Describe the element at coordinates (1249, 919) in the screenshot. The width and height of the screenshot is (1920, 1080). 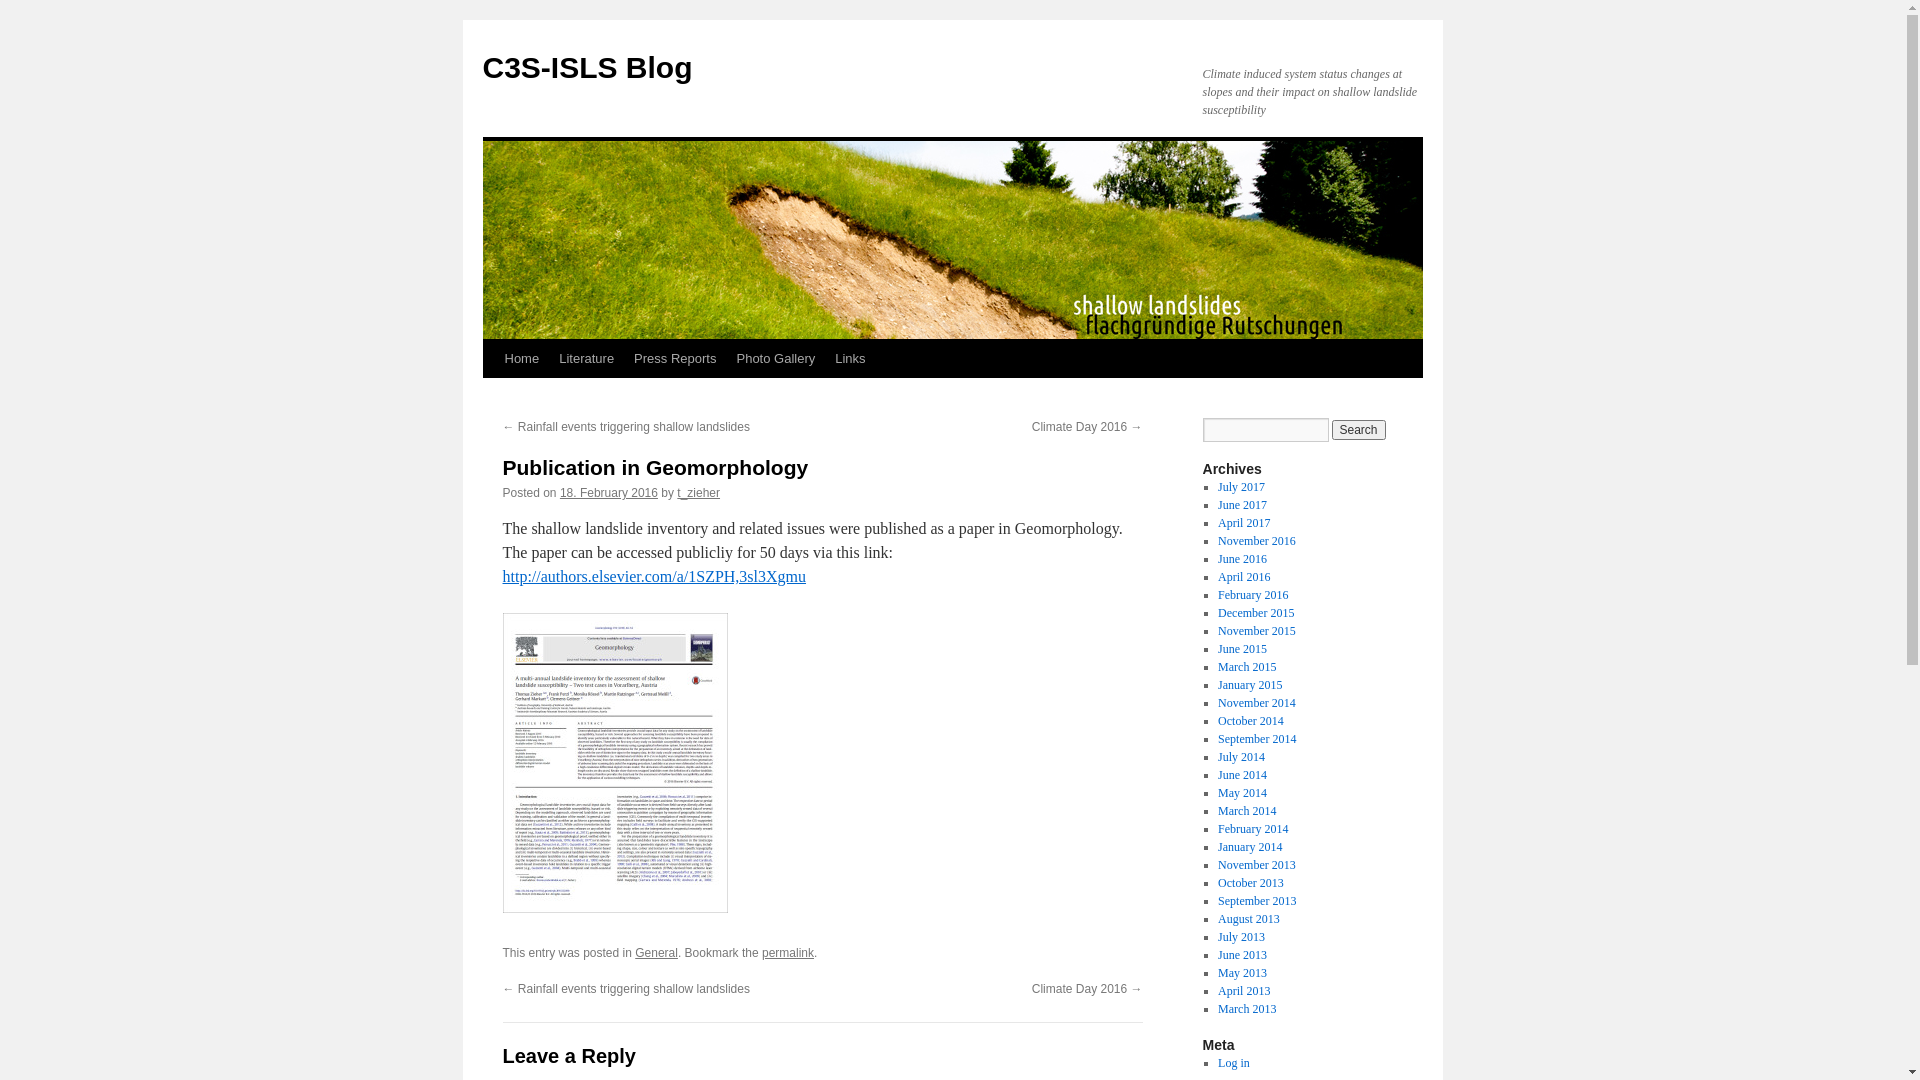
I see `August 2013` at that location.